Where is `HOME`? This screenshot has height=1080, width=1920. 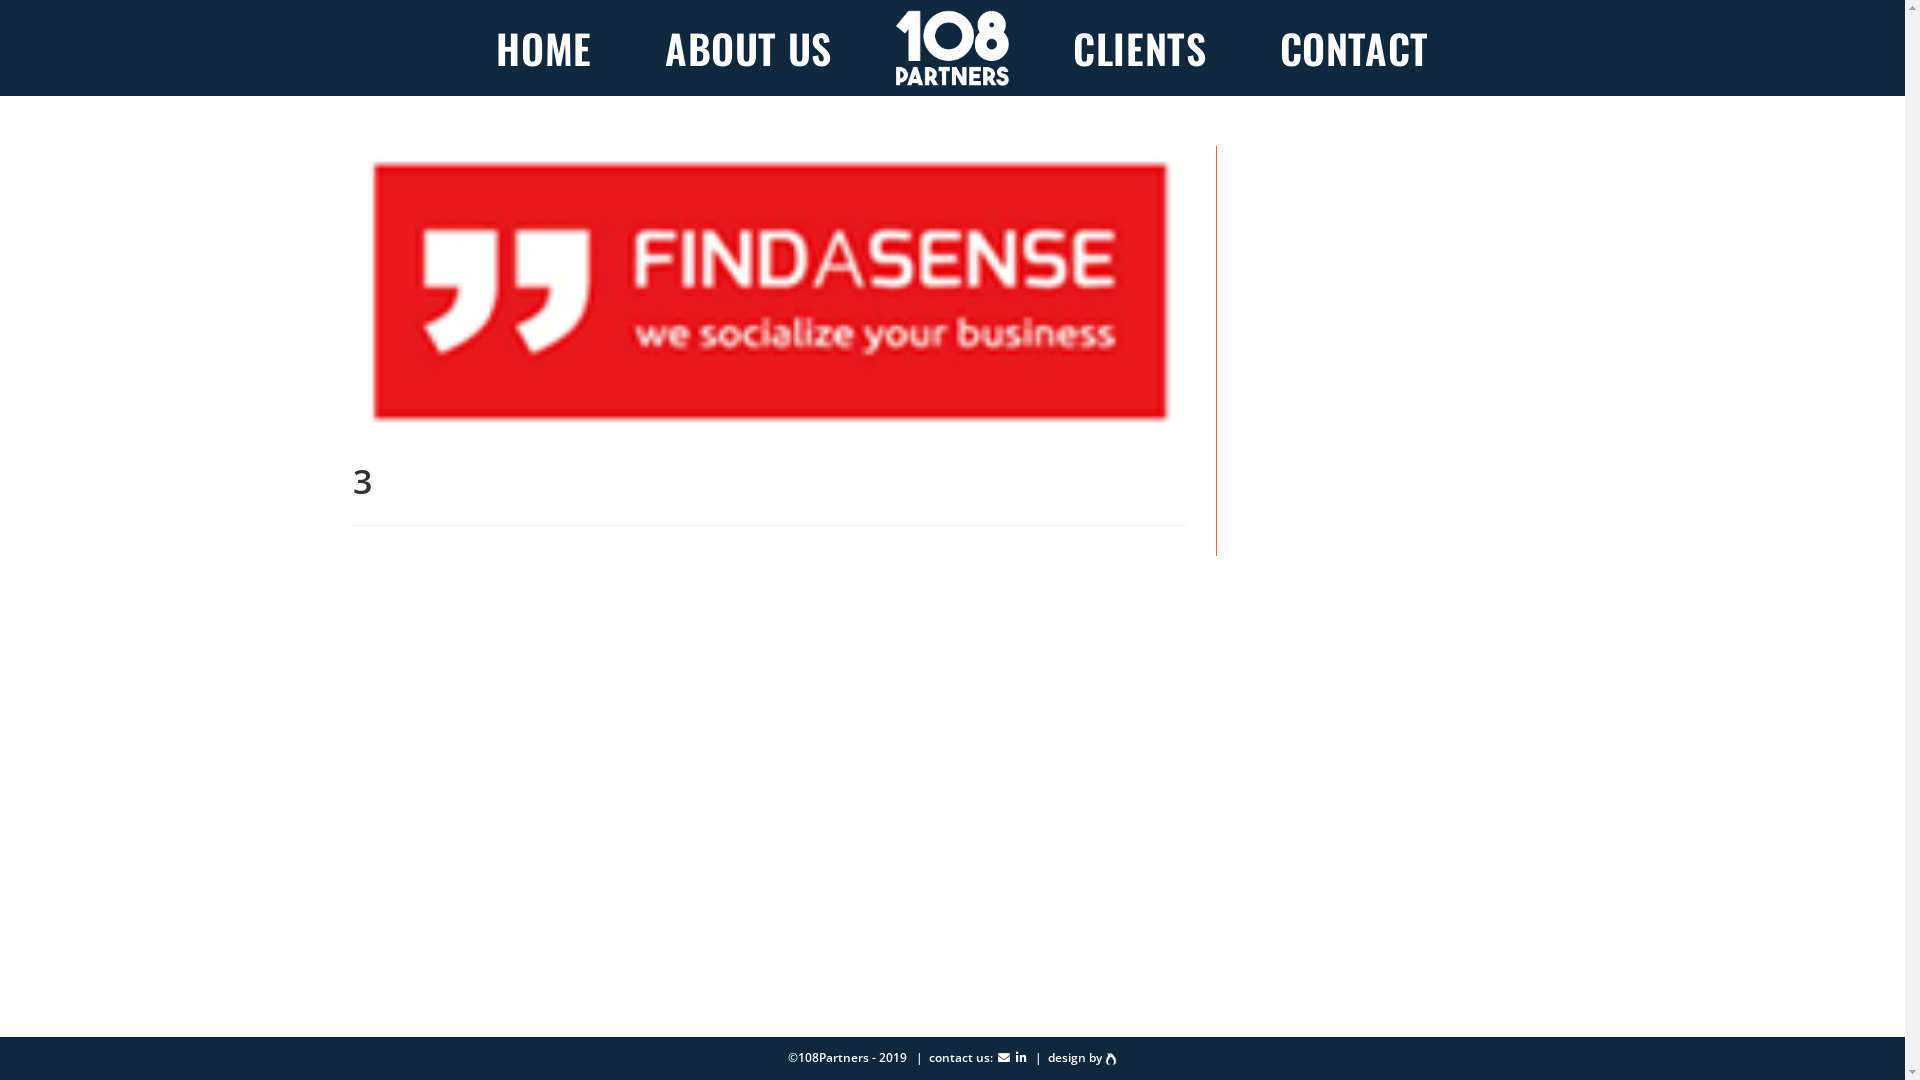 HOME is located at coordinates (544, 48).